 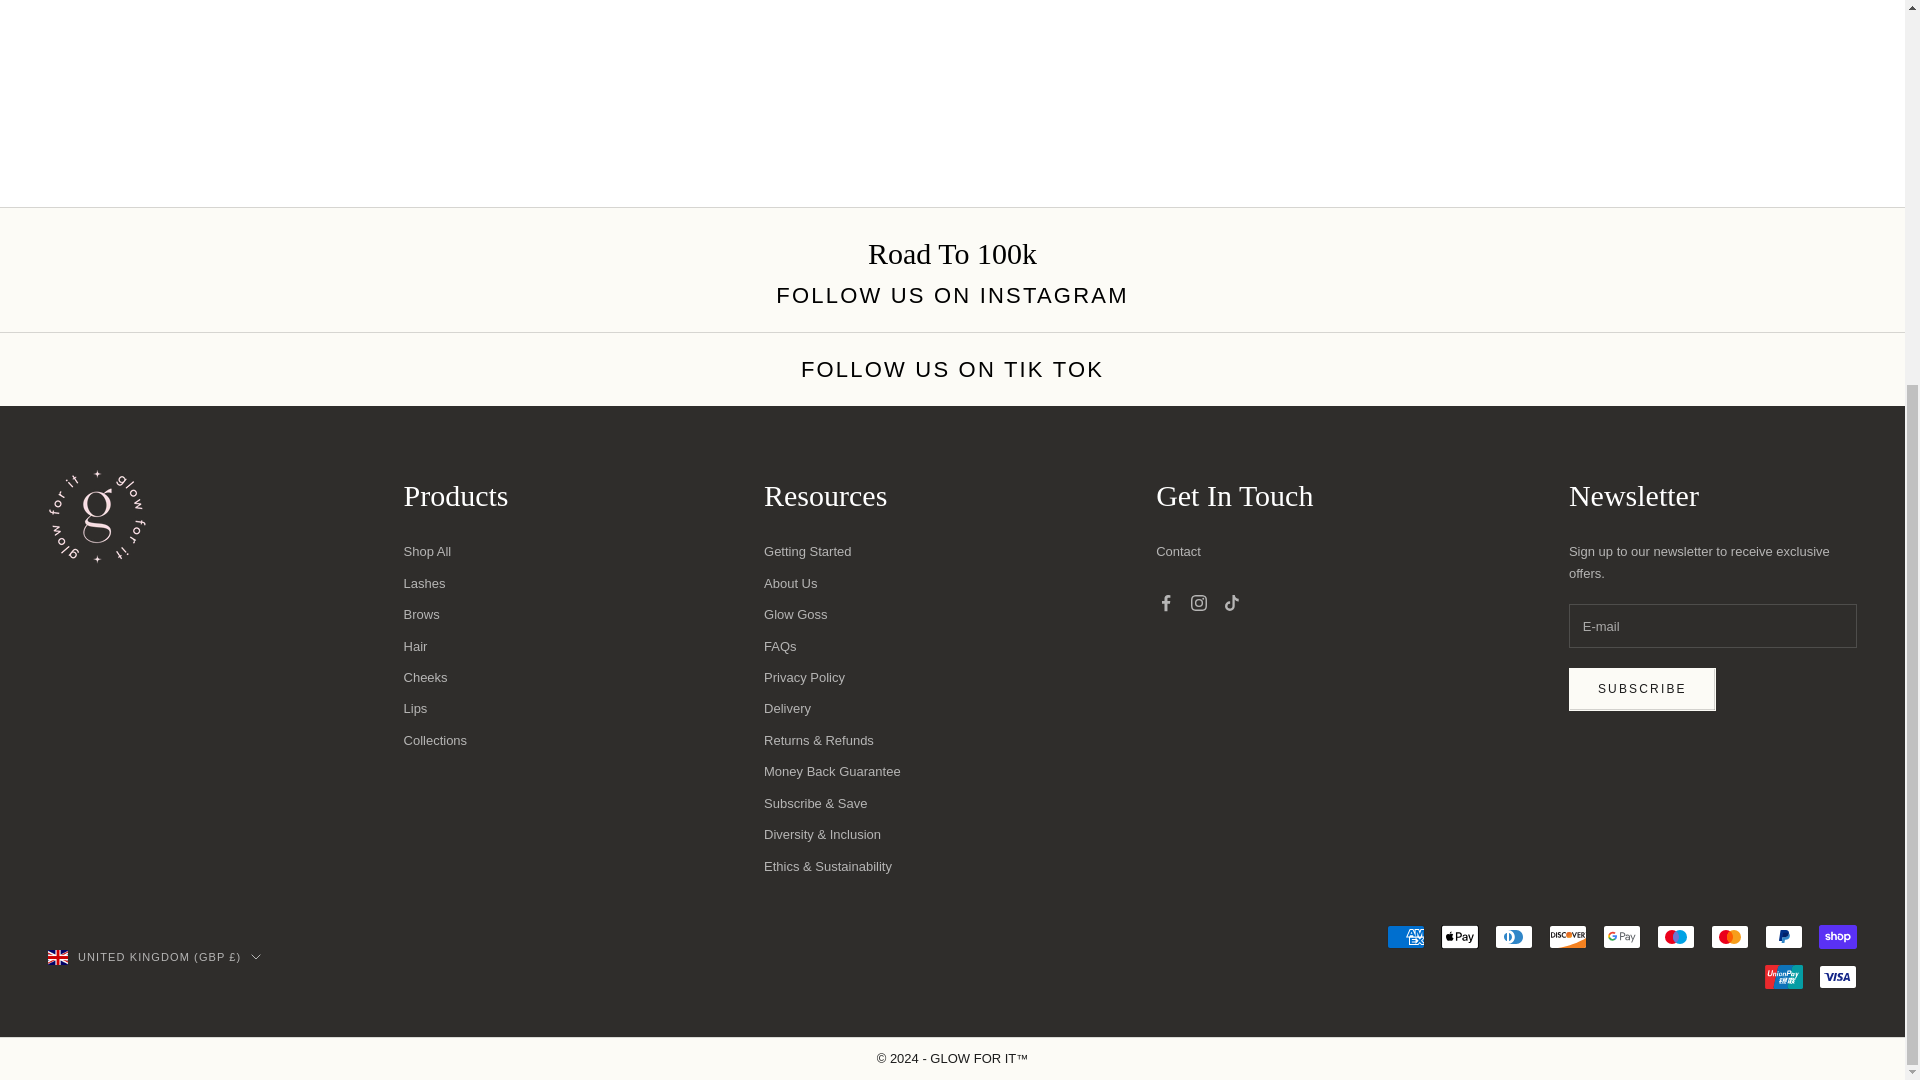 What do you see at coordinates (790, 582) in the screenshot?
I see `About Us` at bounding box center [790, 582].